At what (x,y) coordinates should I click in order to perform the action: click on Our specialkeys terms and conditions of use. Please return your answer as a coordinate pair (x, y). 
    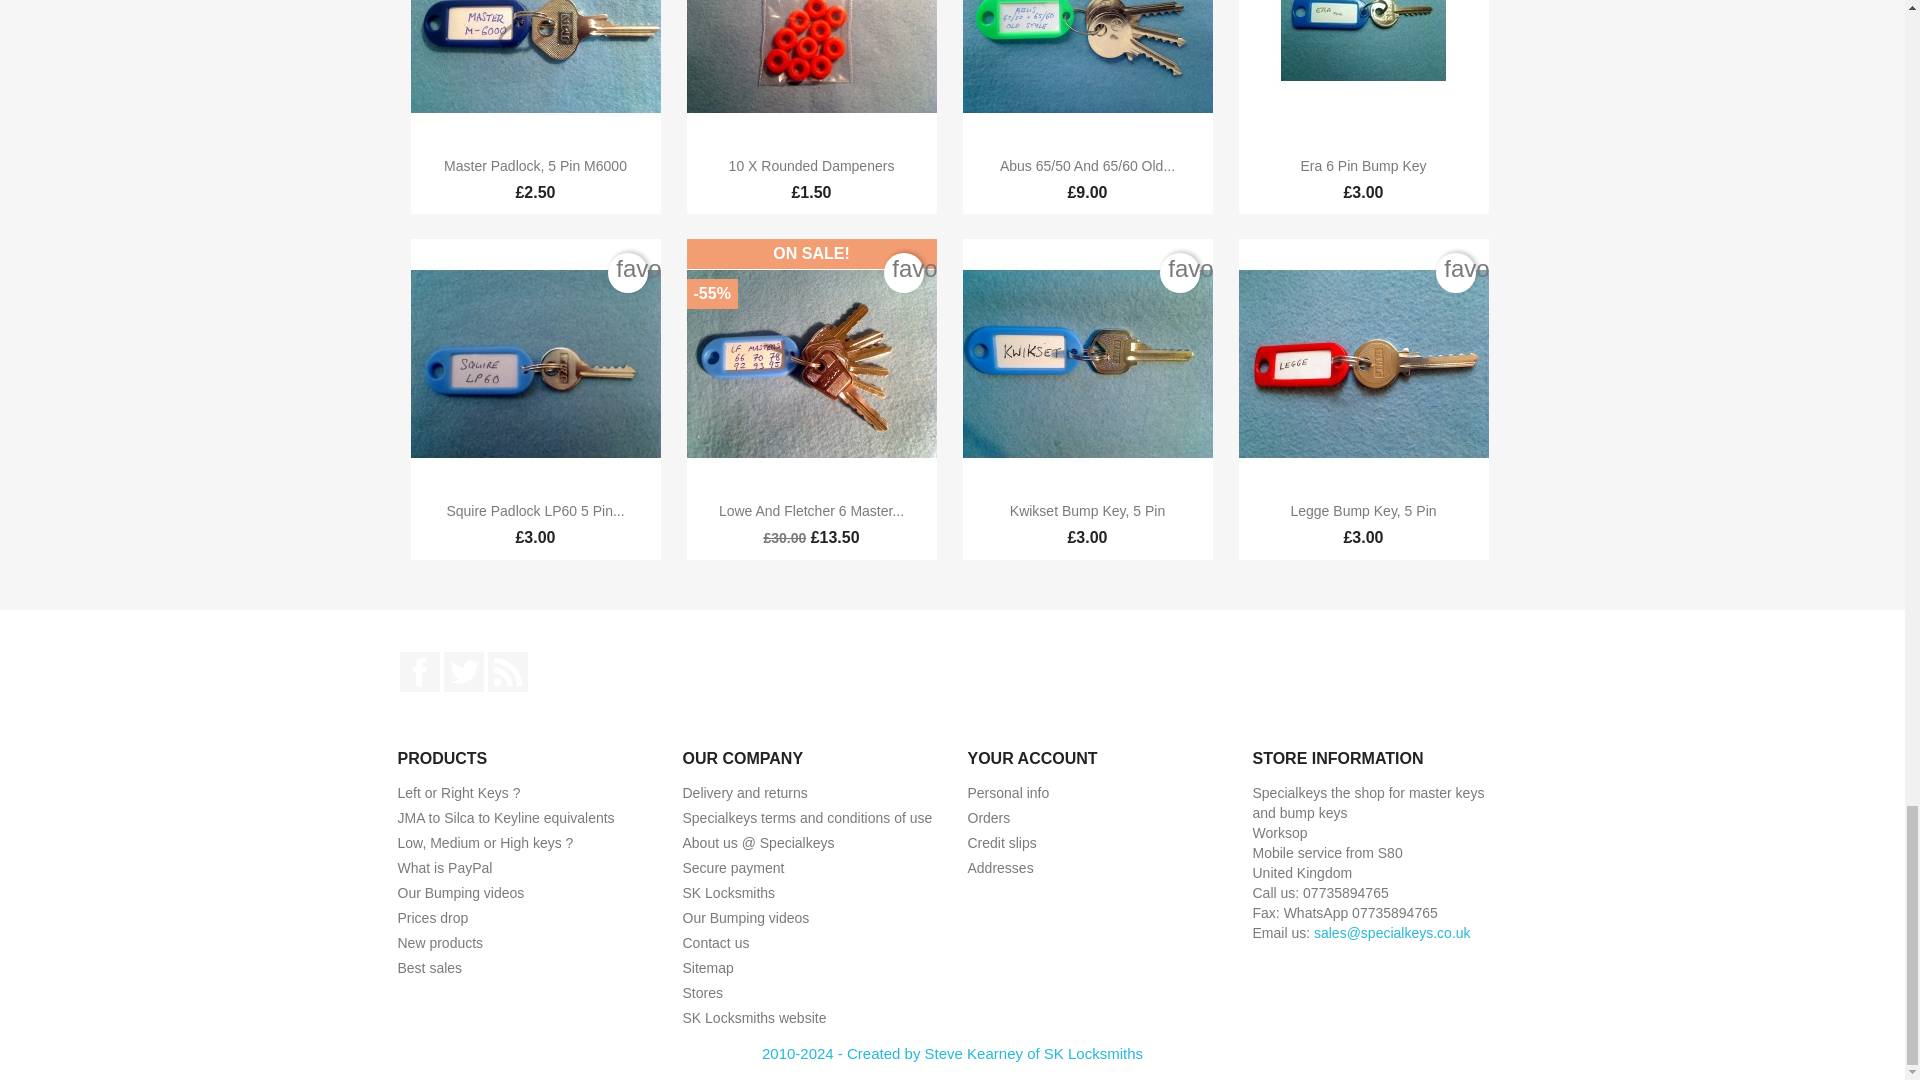
    Looking at the image, I should click on (806, 818).